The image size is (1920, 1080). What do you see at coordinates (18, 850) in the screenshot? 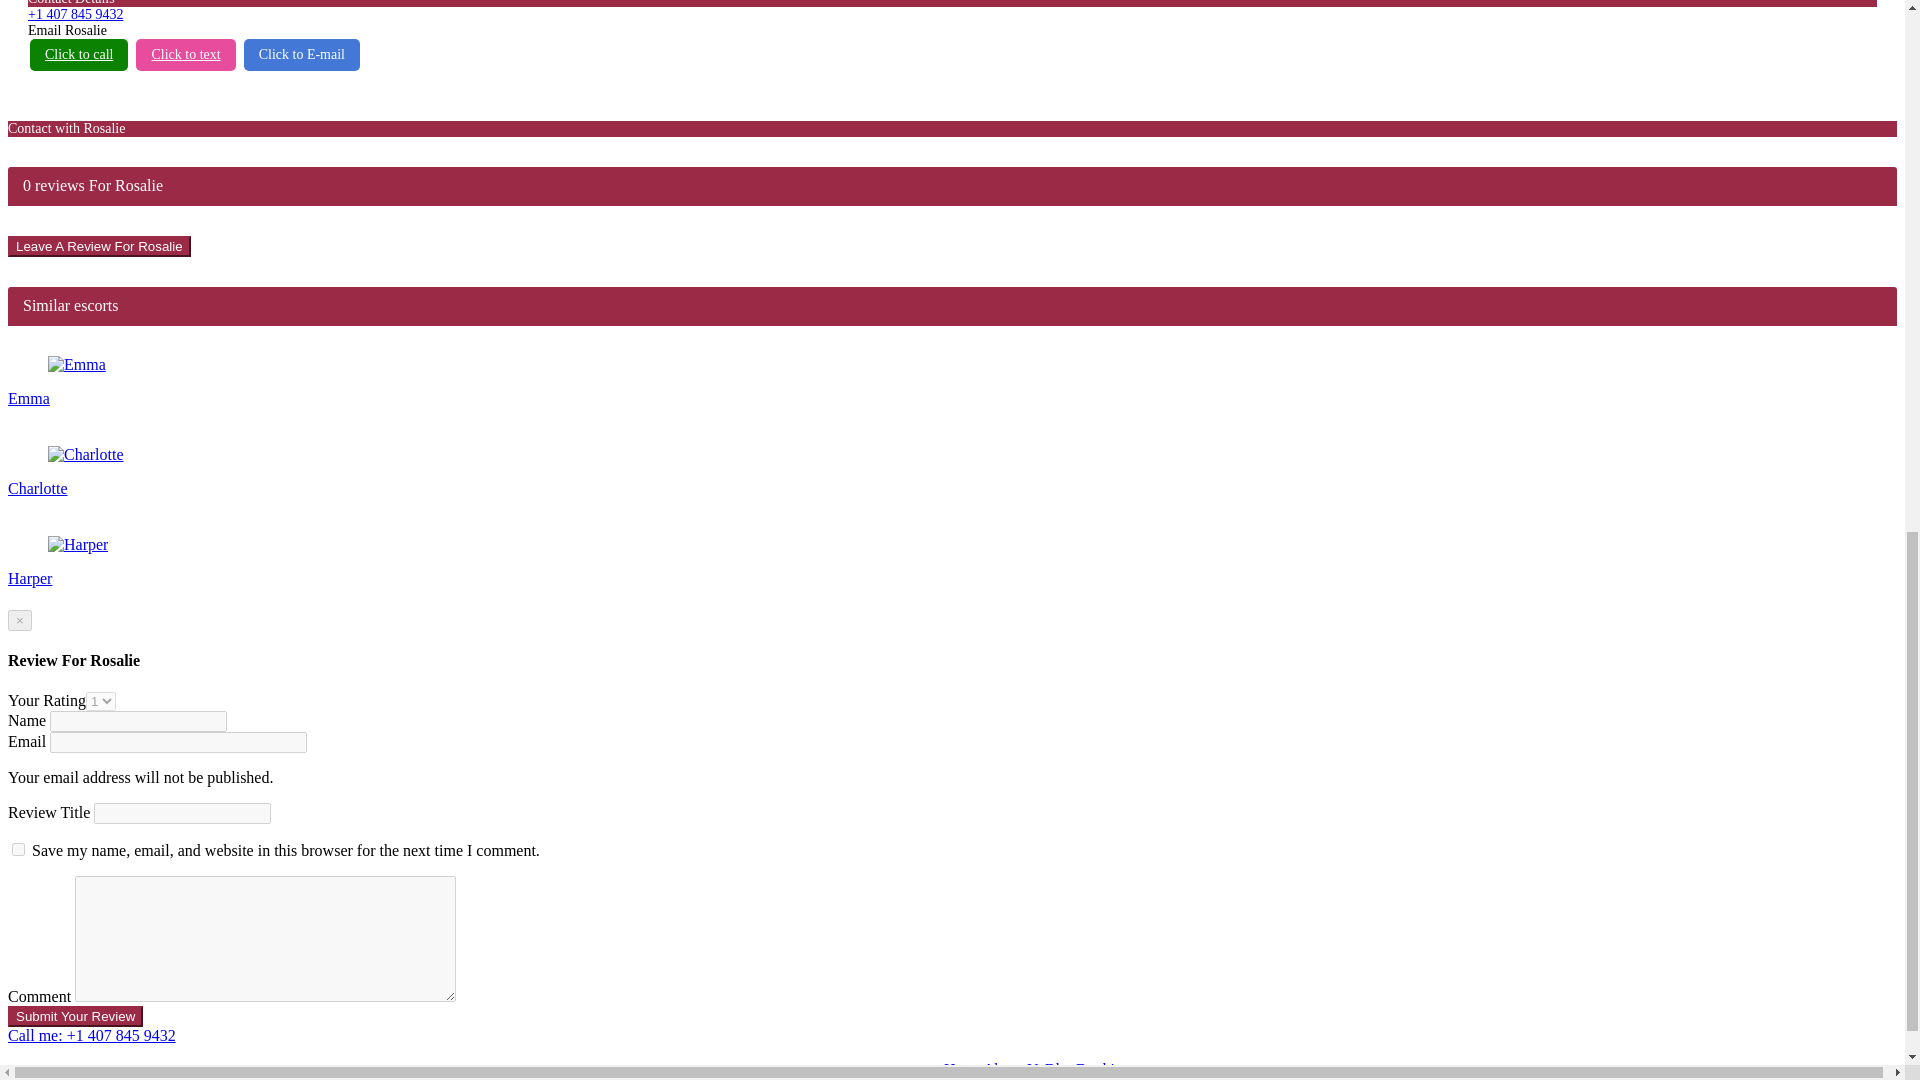
I see `yes` at bounding box center [18, 850].